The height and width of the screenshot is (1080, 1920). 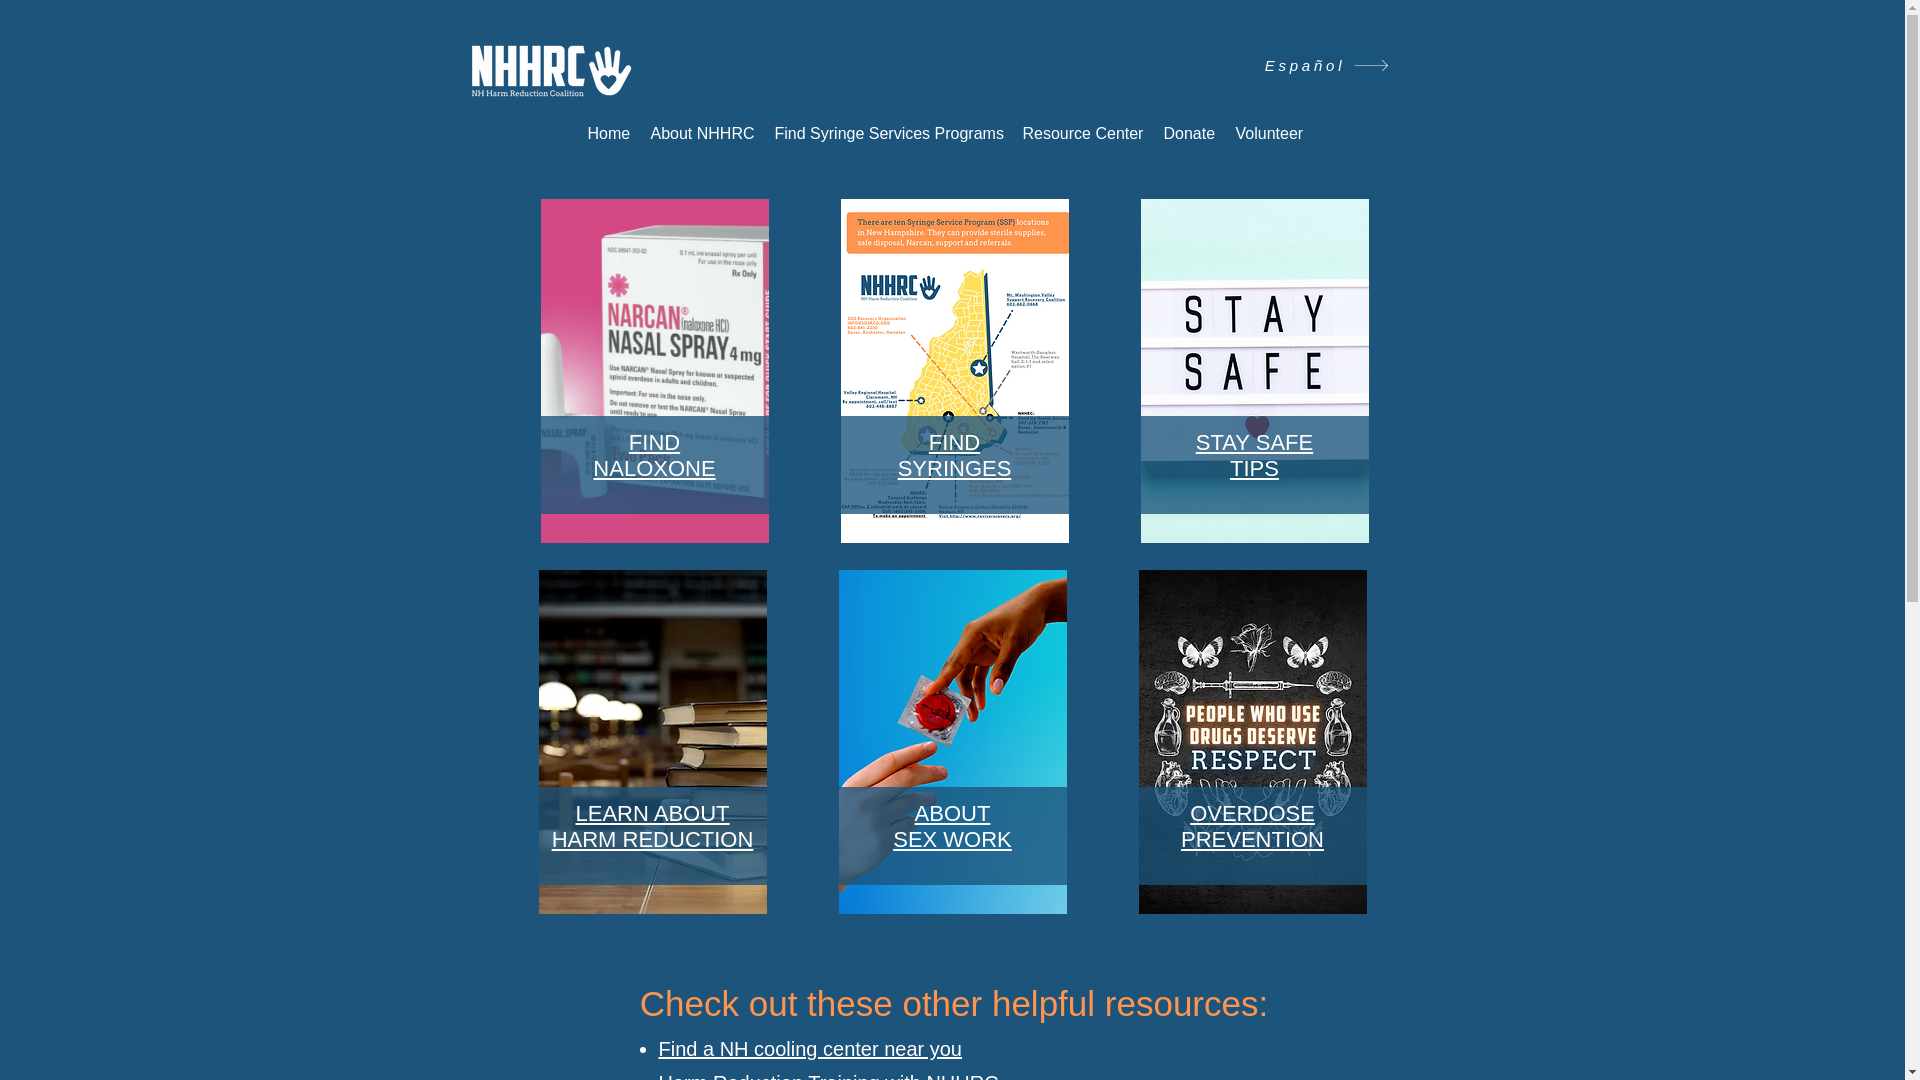 What do you see at coordinates (888, 132) in the screenshot?
I see `Volunteer` at bounding box center [888, 132].